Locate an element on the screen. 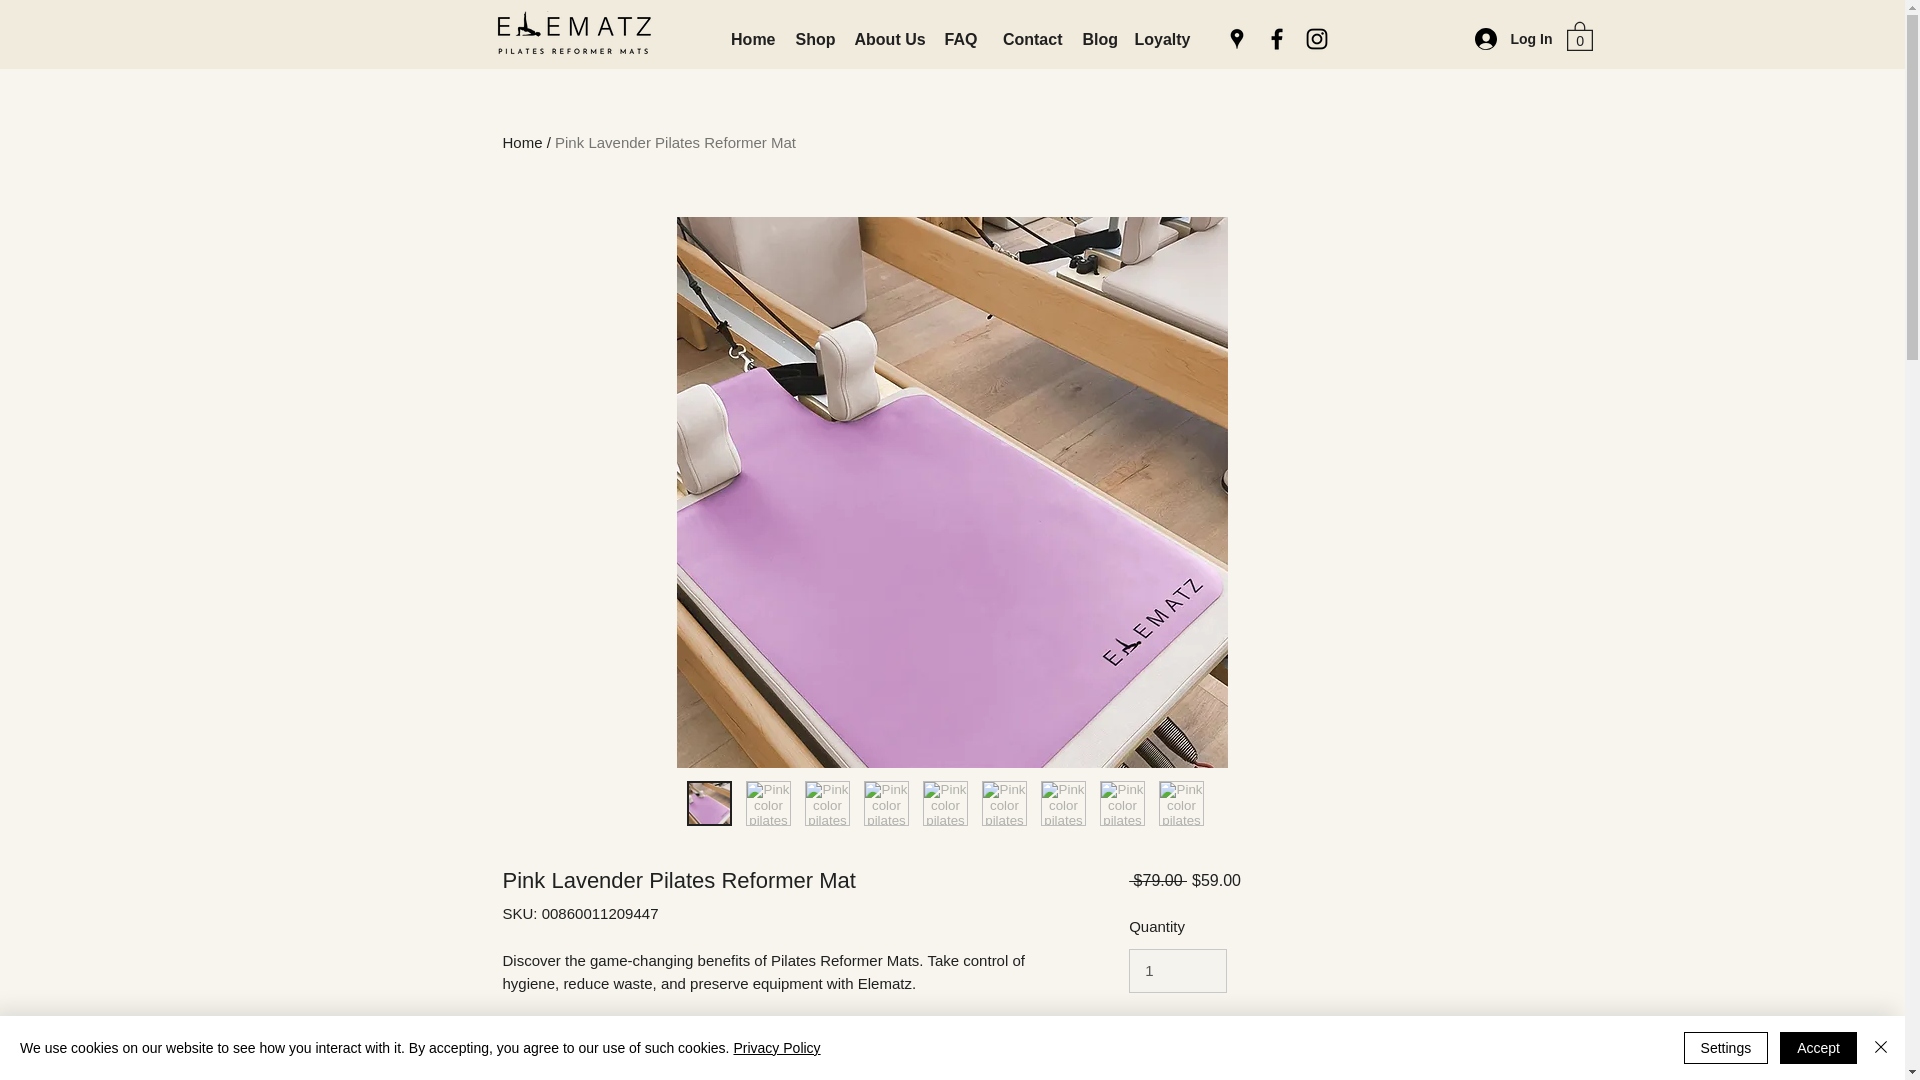 This screenshot has height=1080, width=1920. Add to Cart is located at coordinates (1240, 1044).